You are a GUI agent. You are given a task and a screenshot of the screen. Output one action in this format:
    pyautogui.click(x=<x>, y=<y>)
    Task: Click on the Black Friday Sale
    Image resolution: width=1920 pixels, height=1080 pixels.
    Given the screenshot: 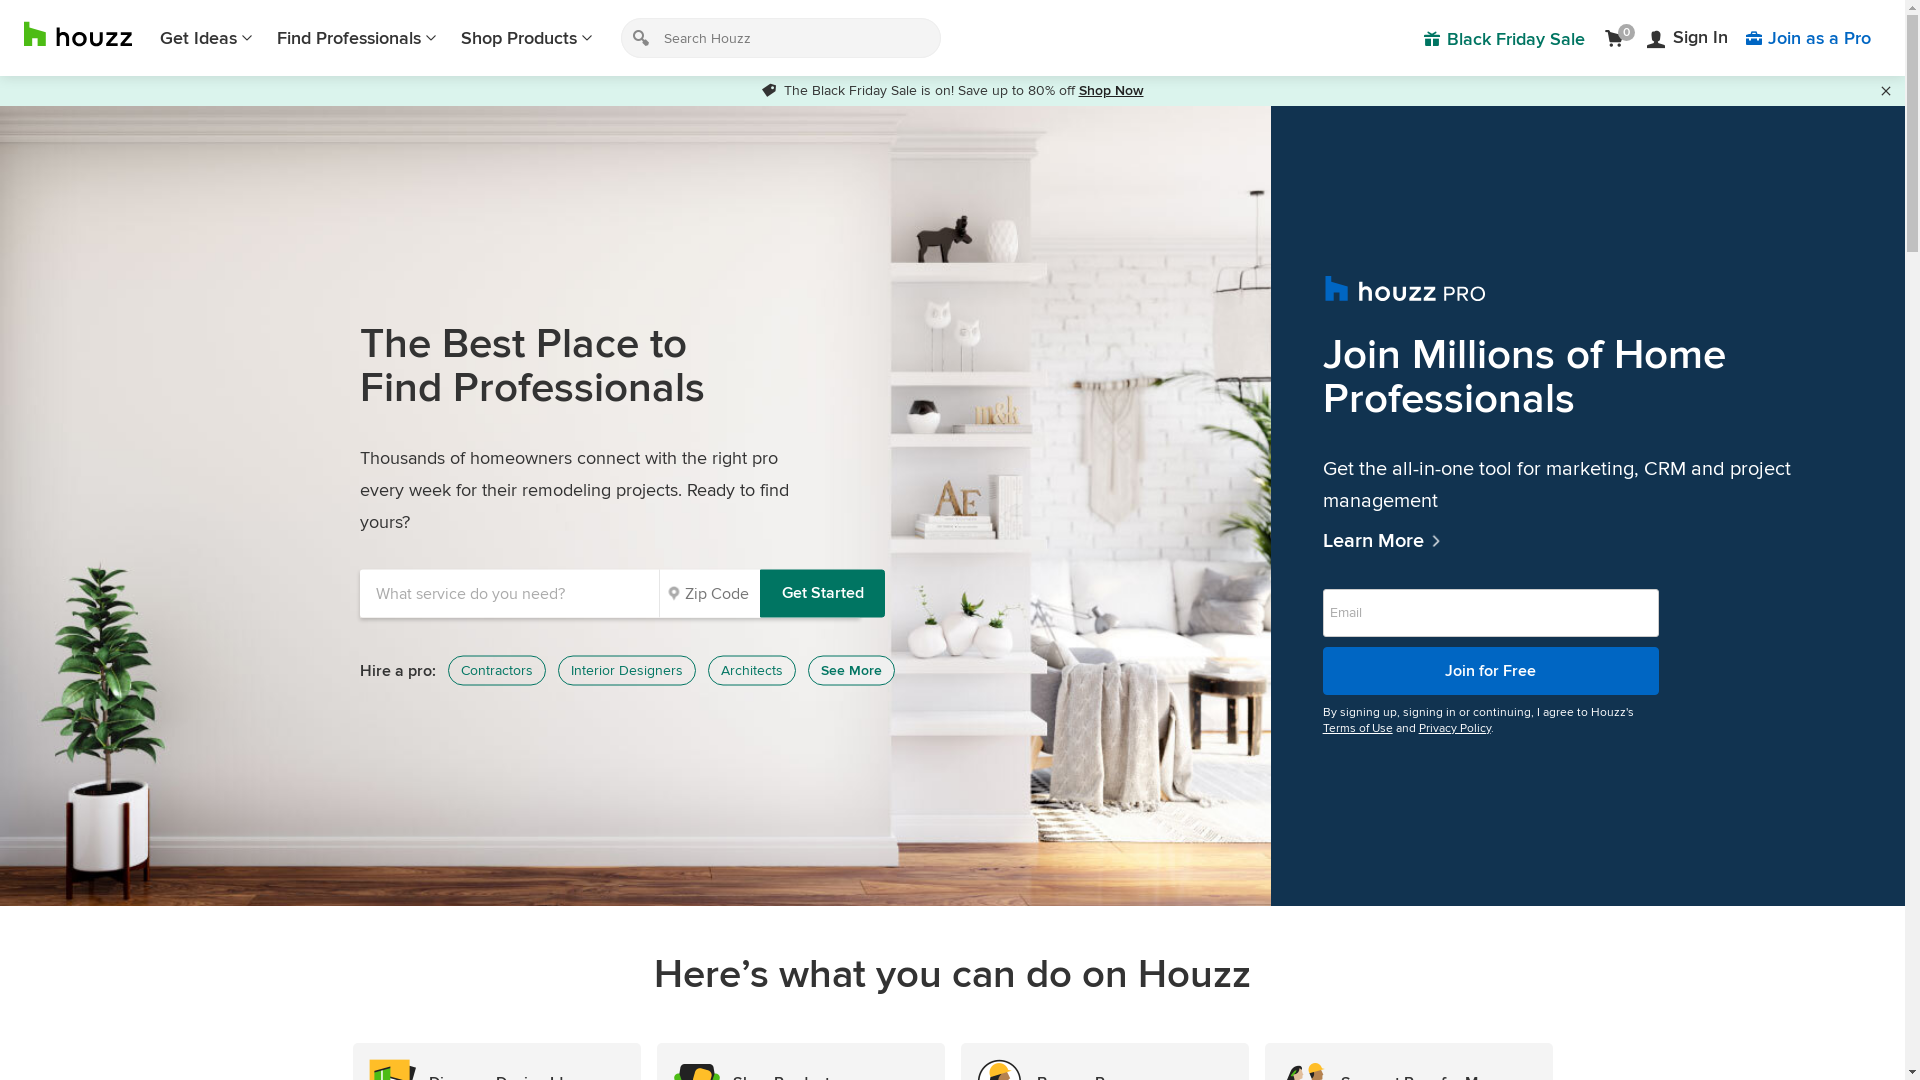 What is the action you would take?
    pyautogui.click(x=1504, y=38)
    